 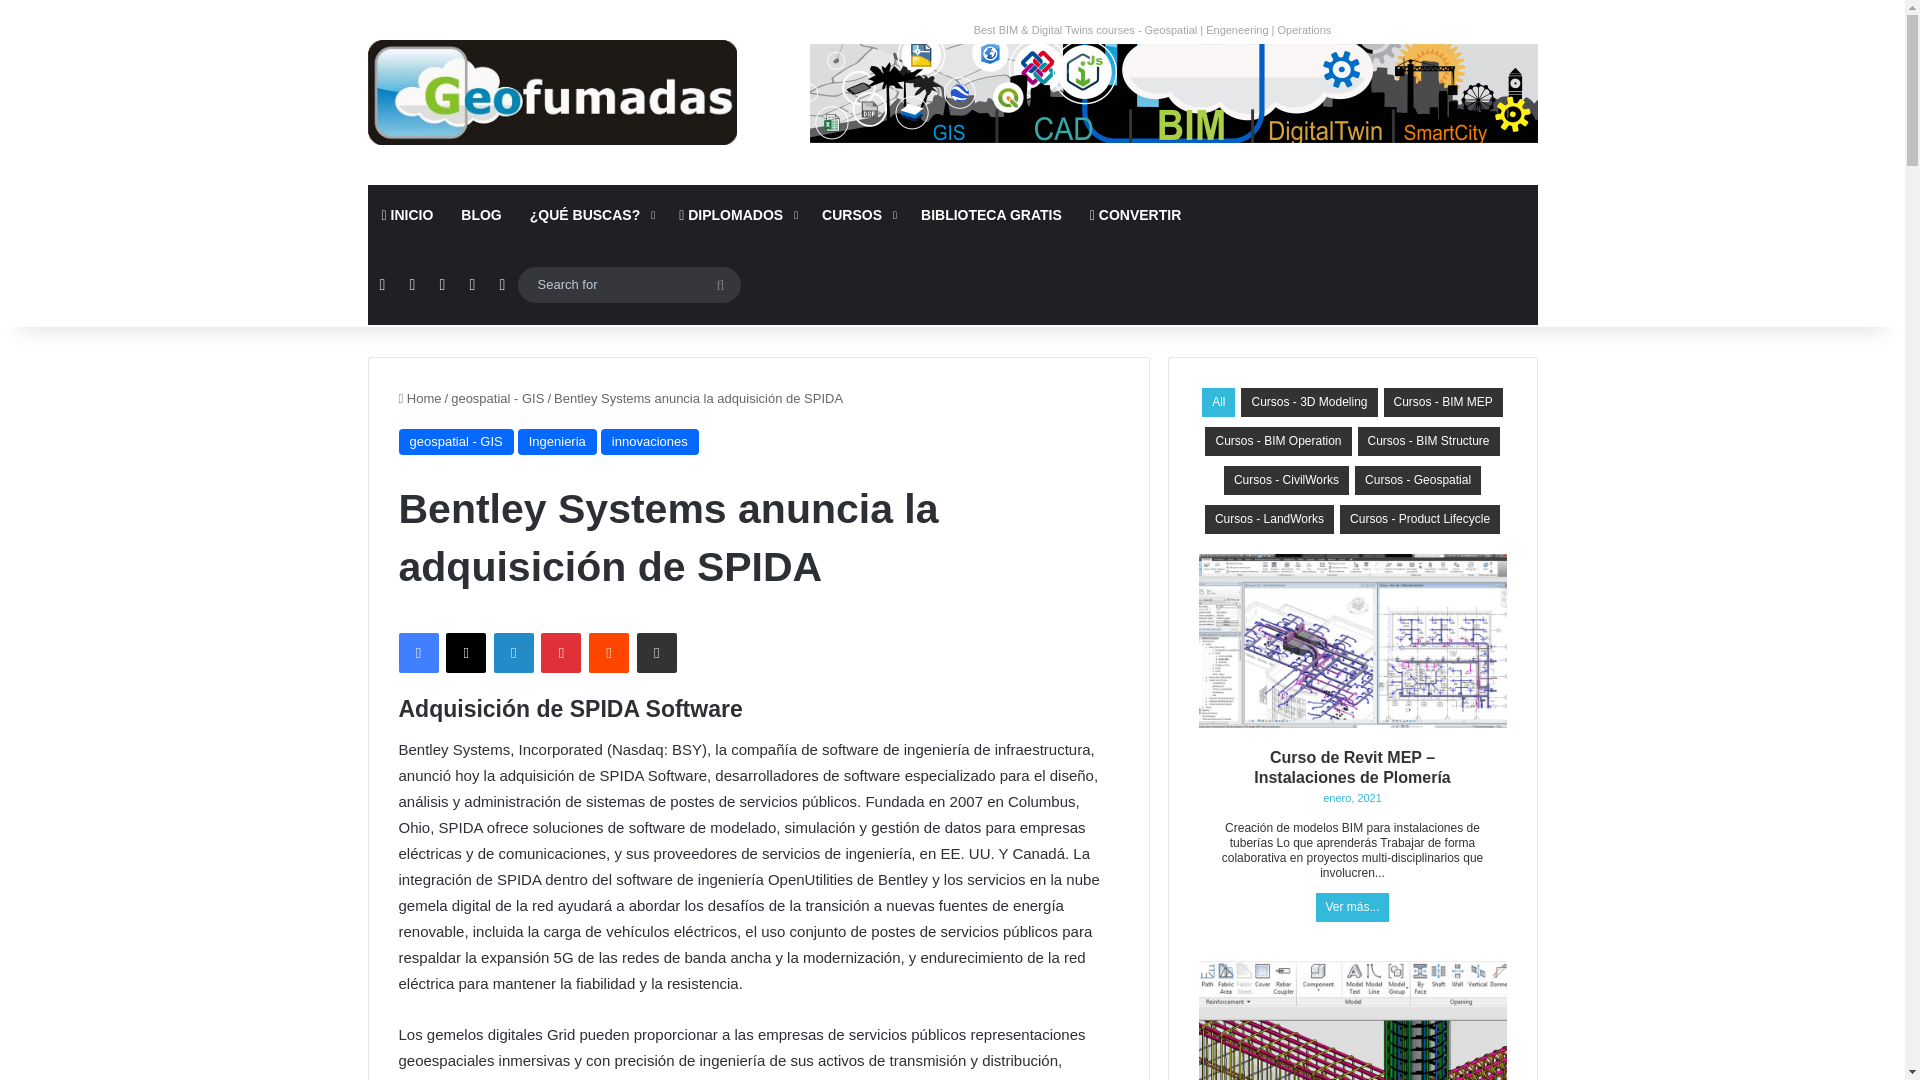 What do you see at coordinates (609, 652) in the screenshot?
I see `Reddit` at bounding box center [609, 652].